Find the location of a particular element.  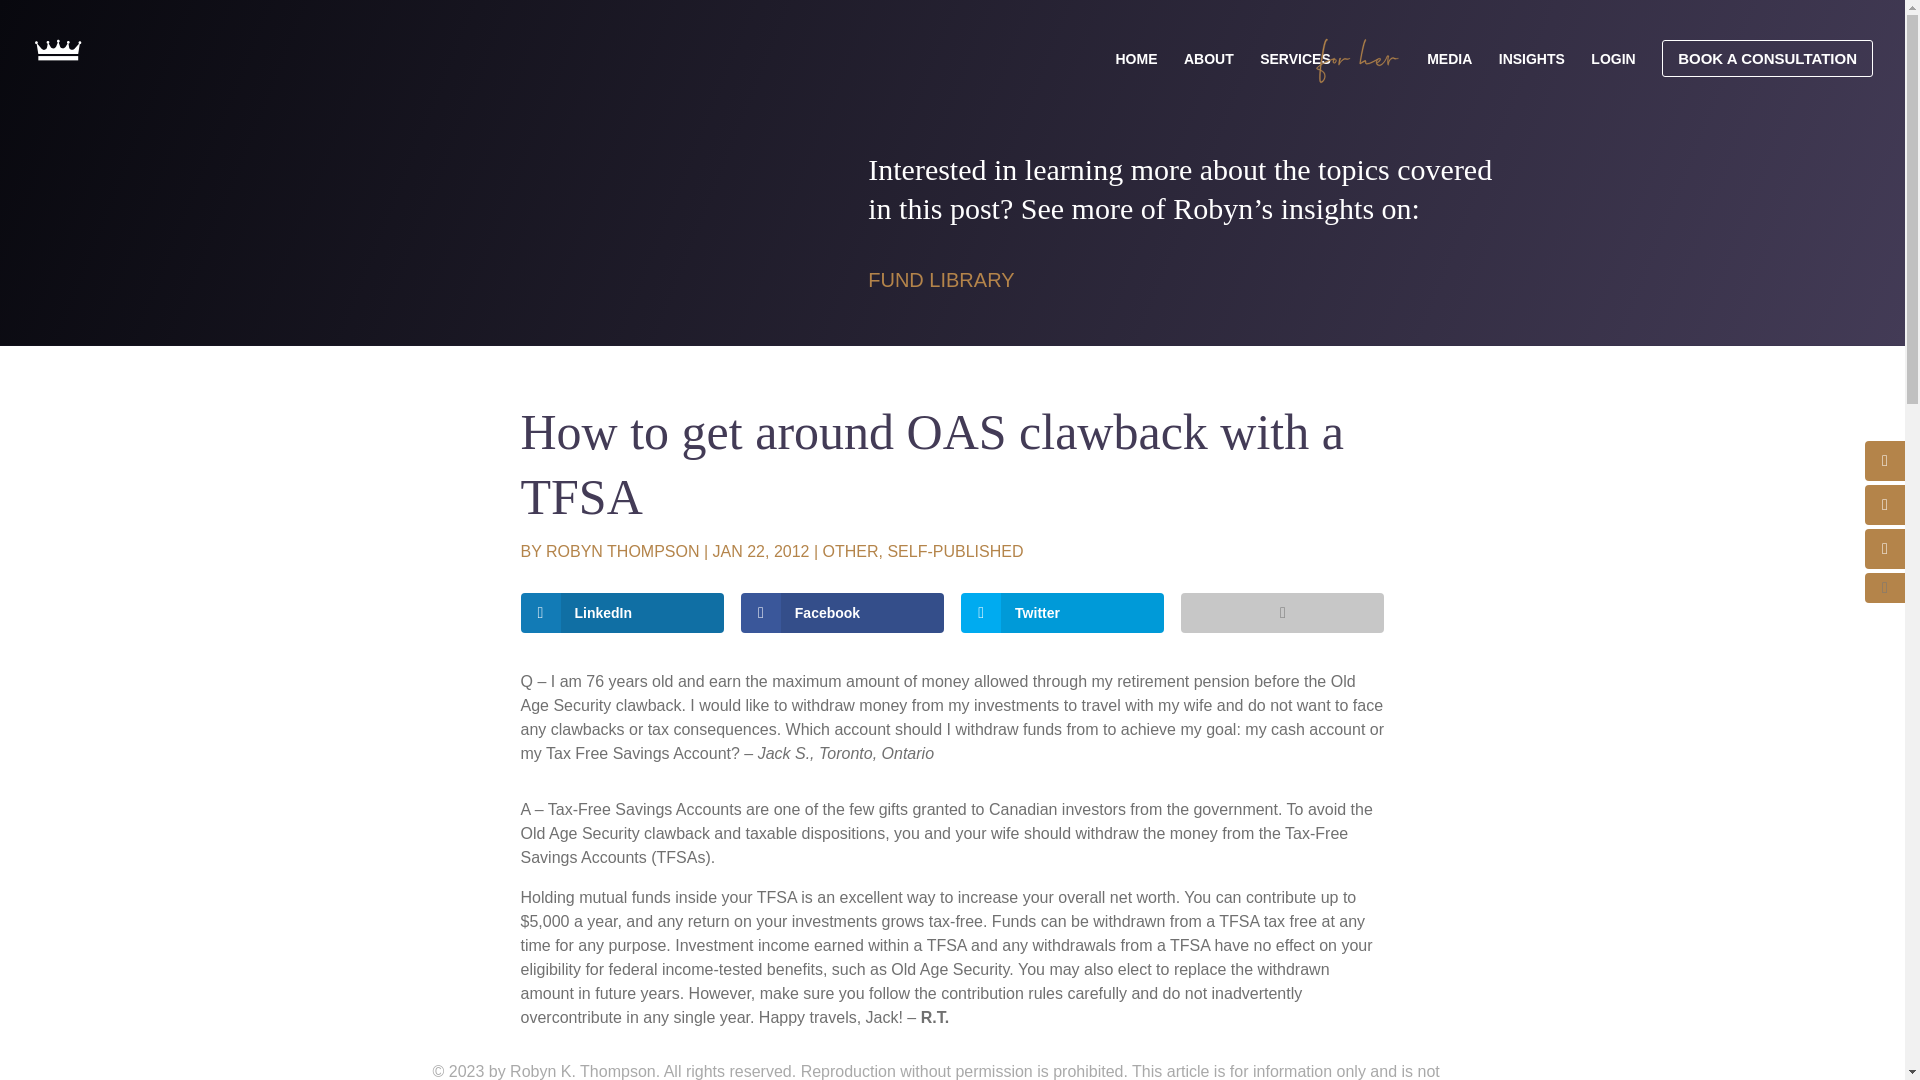

Twitter is located at coordinates (1062, 612).